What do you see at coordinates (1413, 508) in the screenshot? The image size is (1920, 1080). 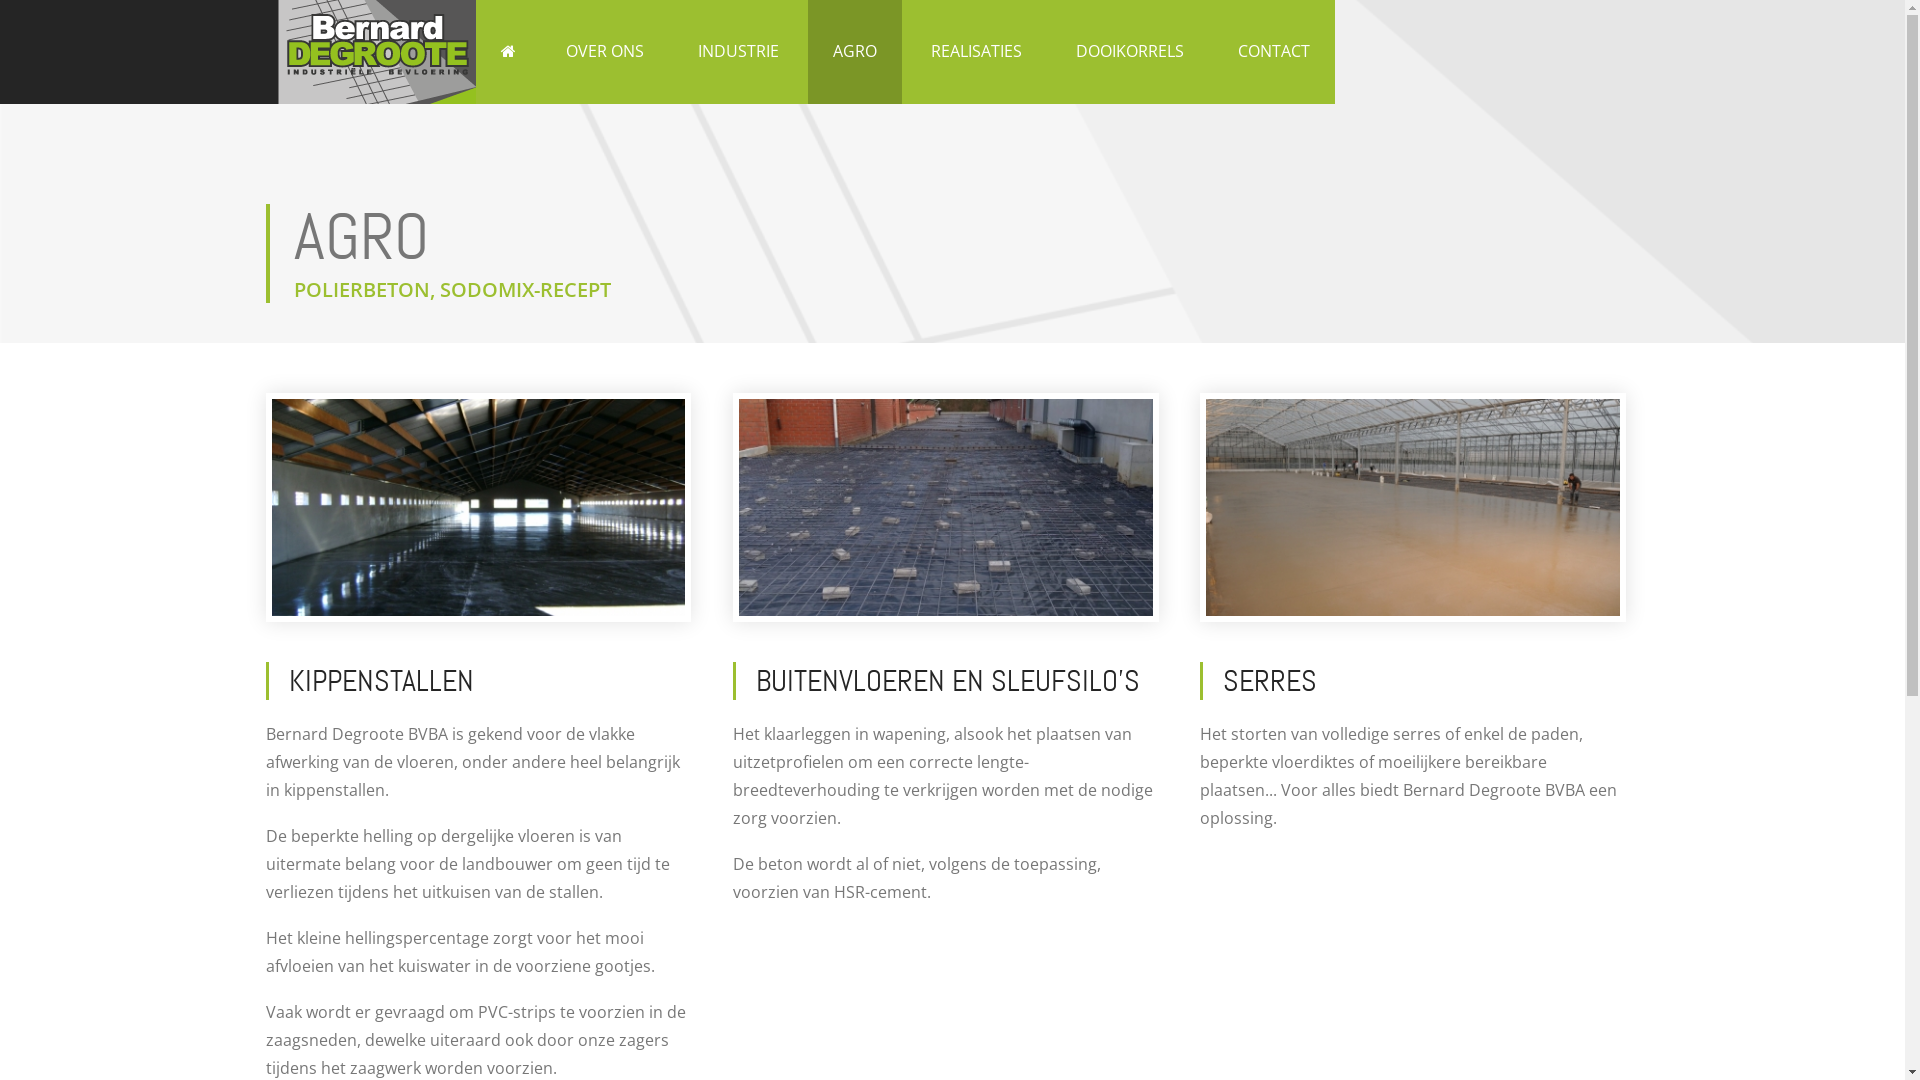 I see `Serres` at bounding box center [1413, 508].